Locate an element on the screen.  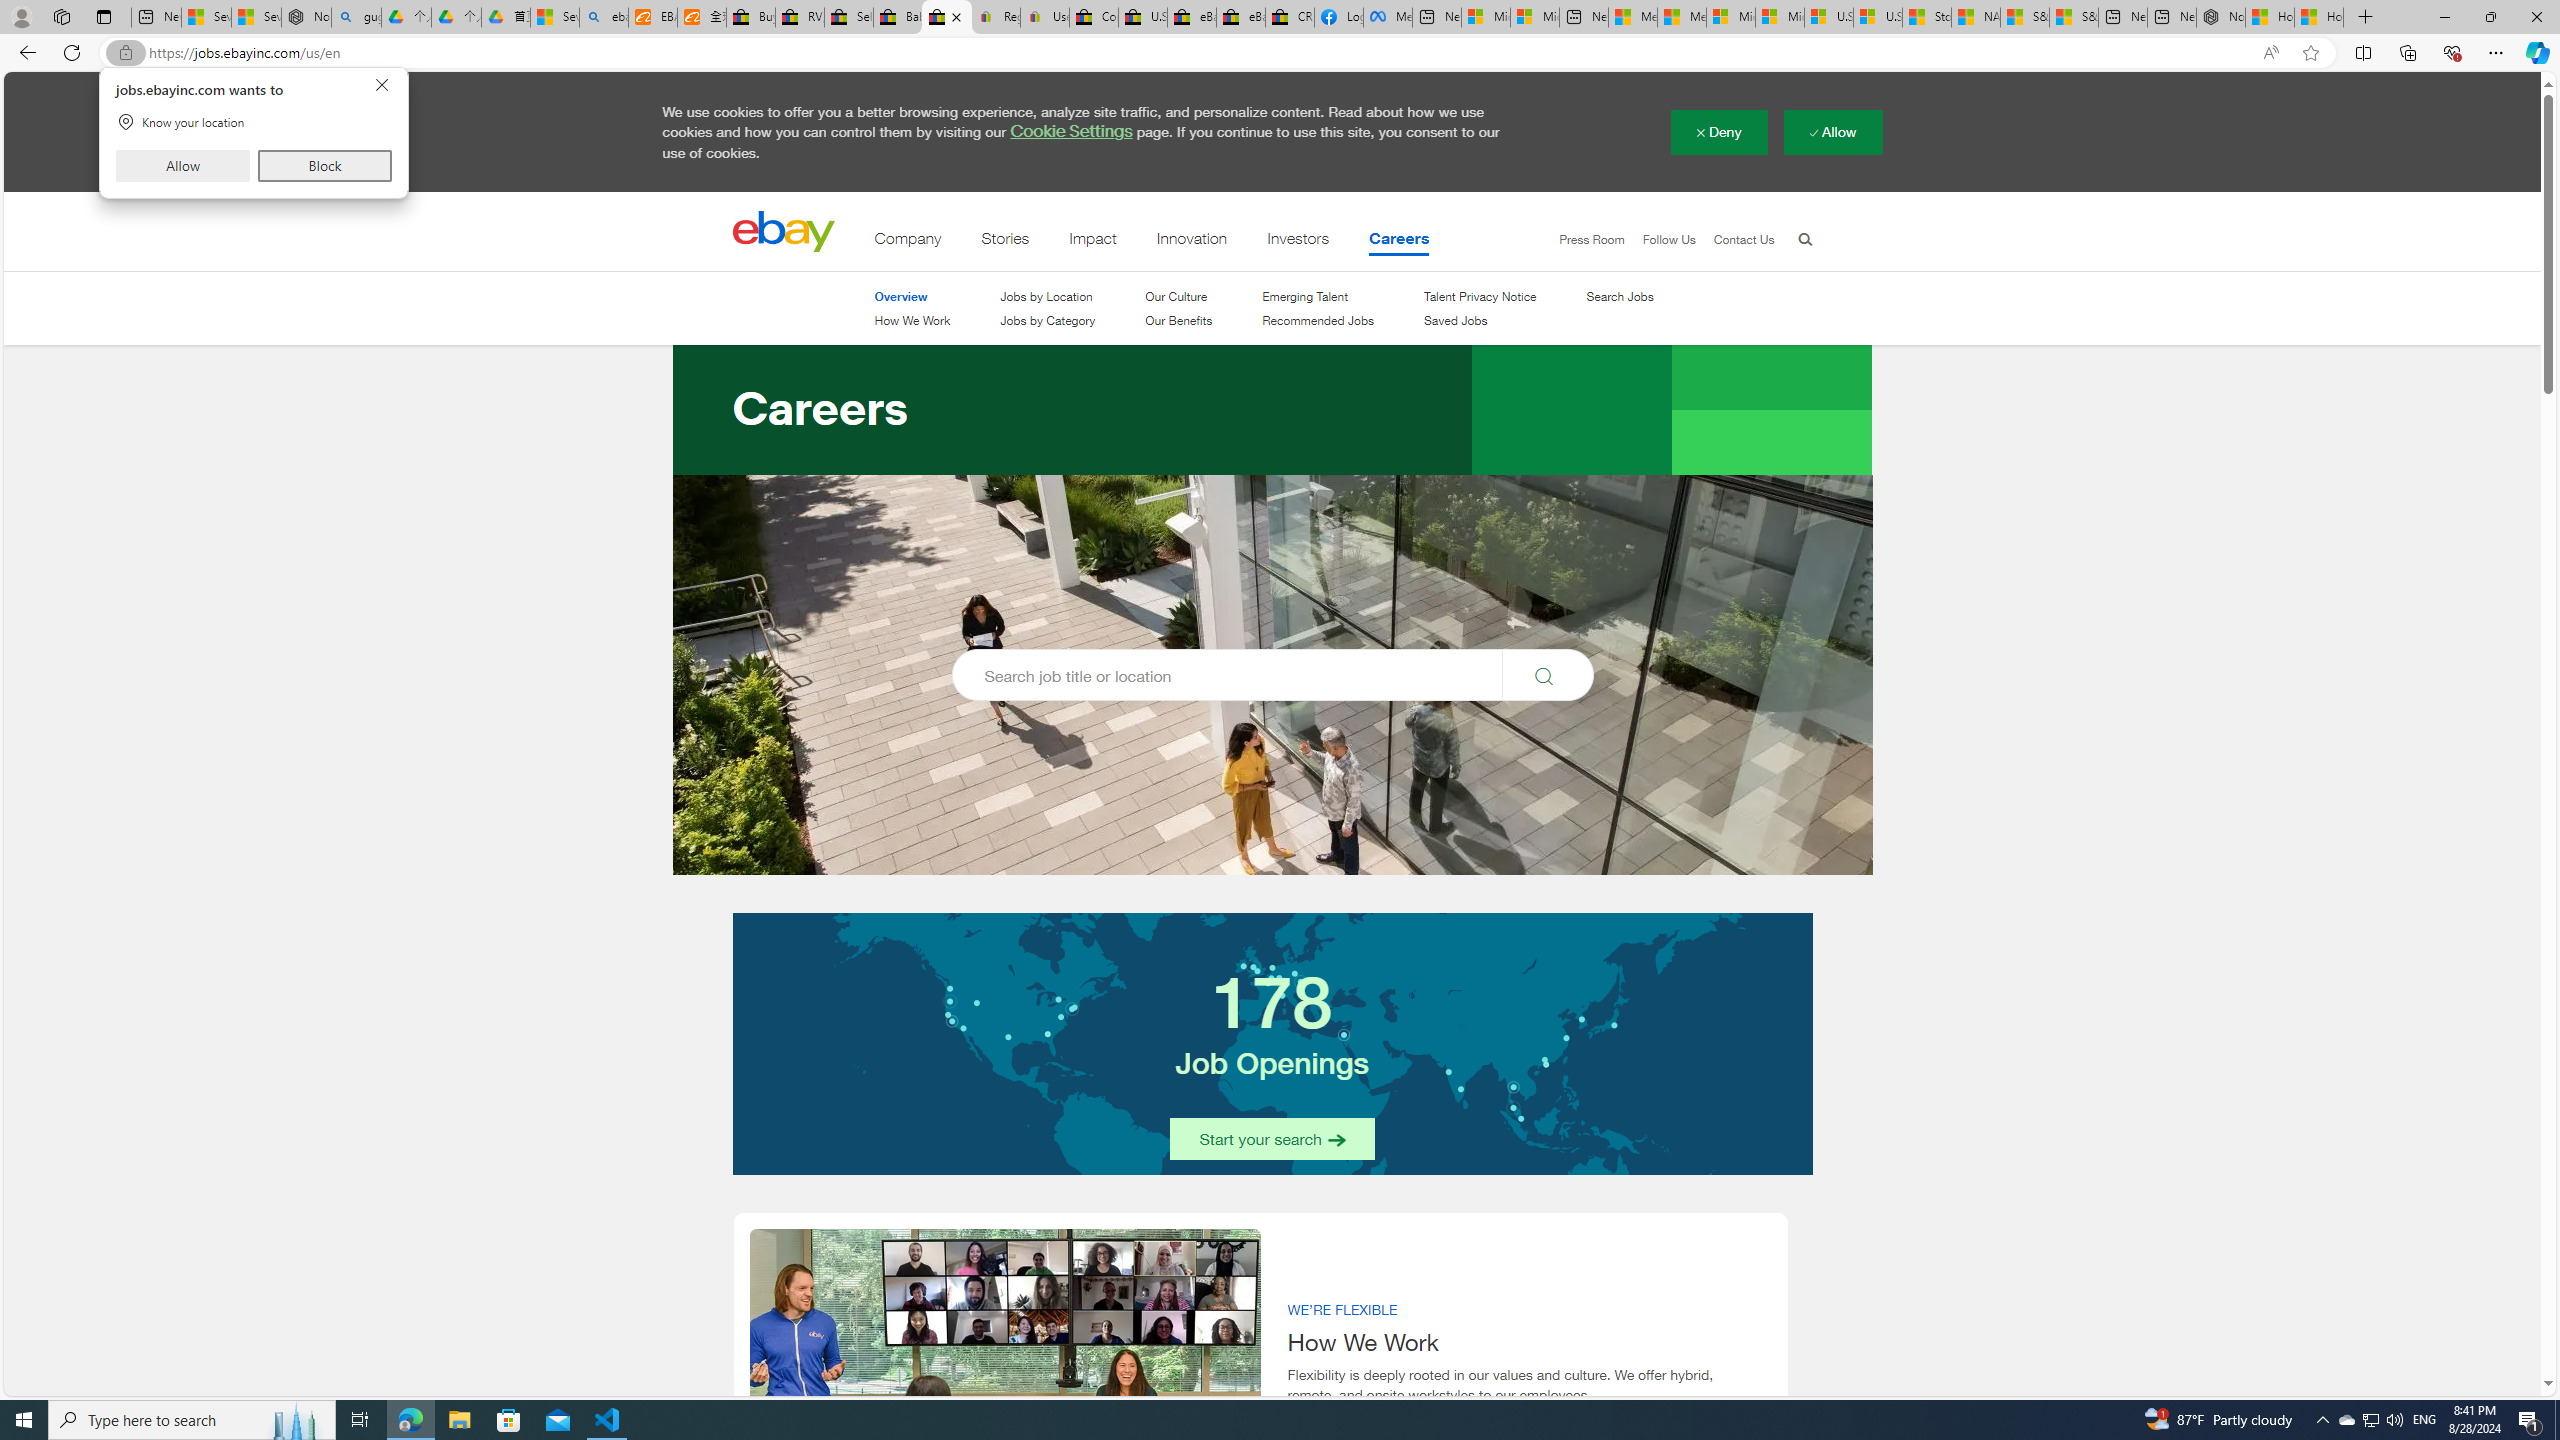
Careers is located at coordinates (1400, 243).